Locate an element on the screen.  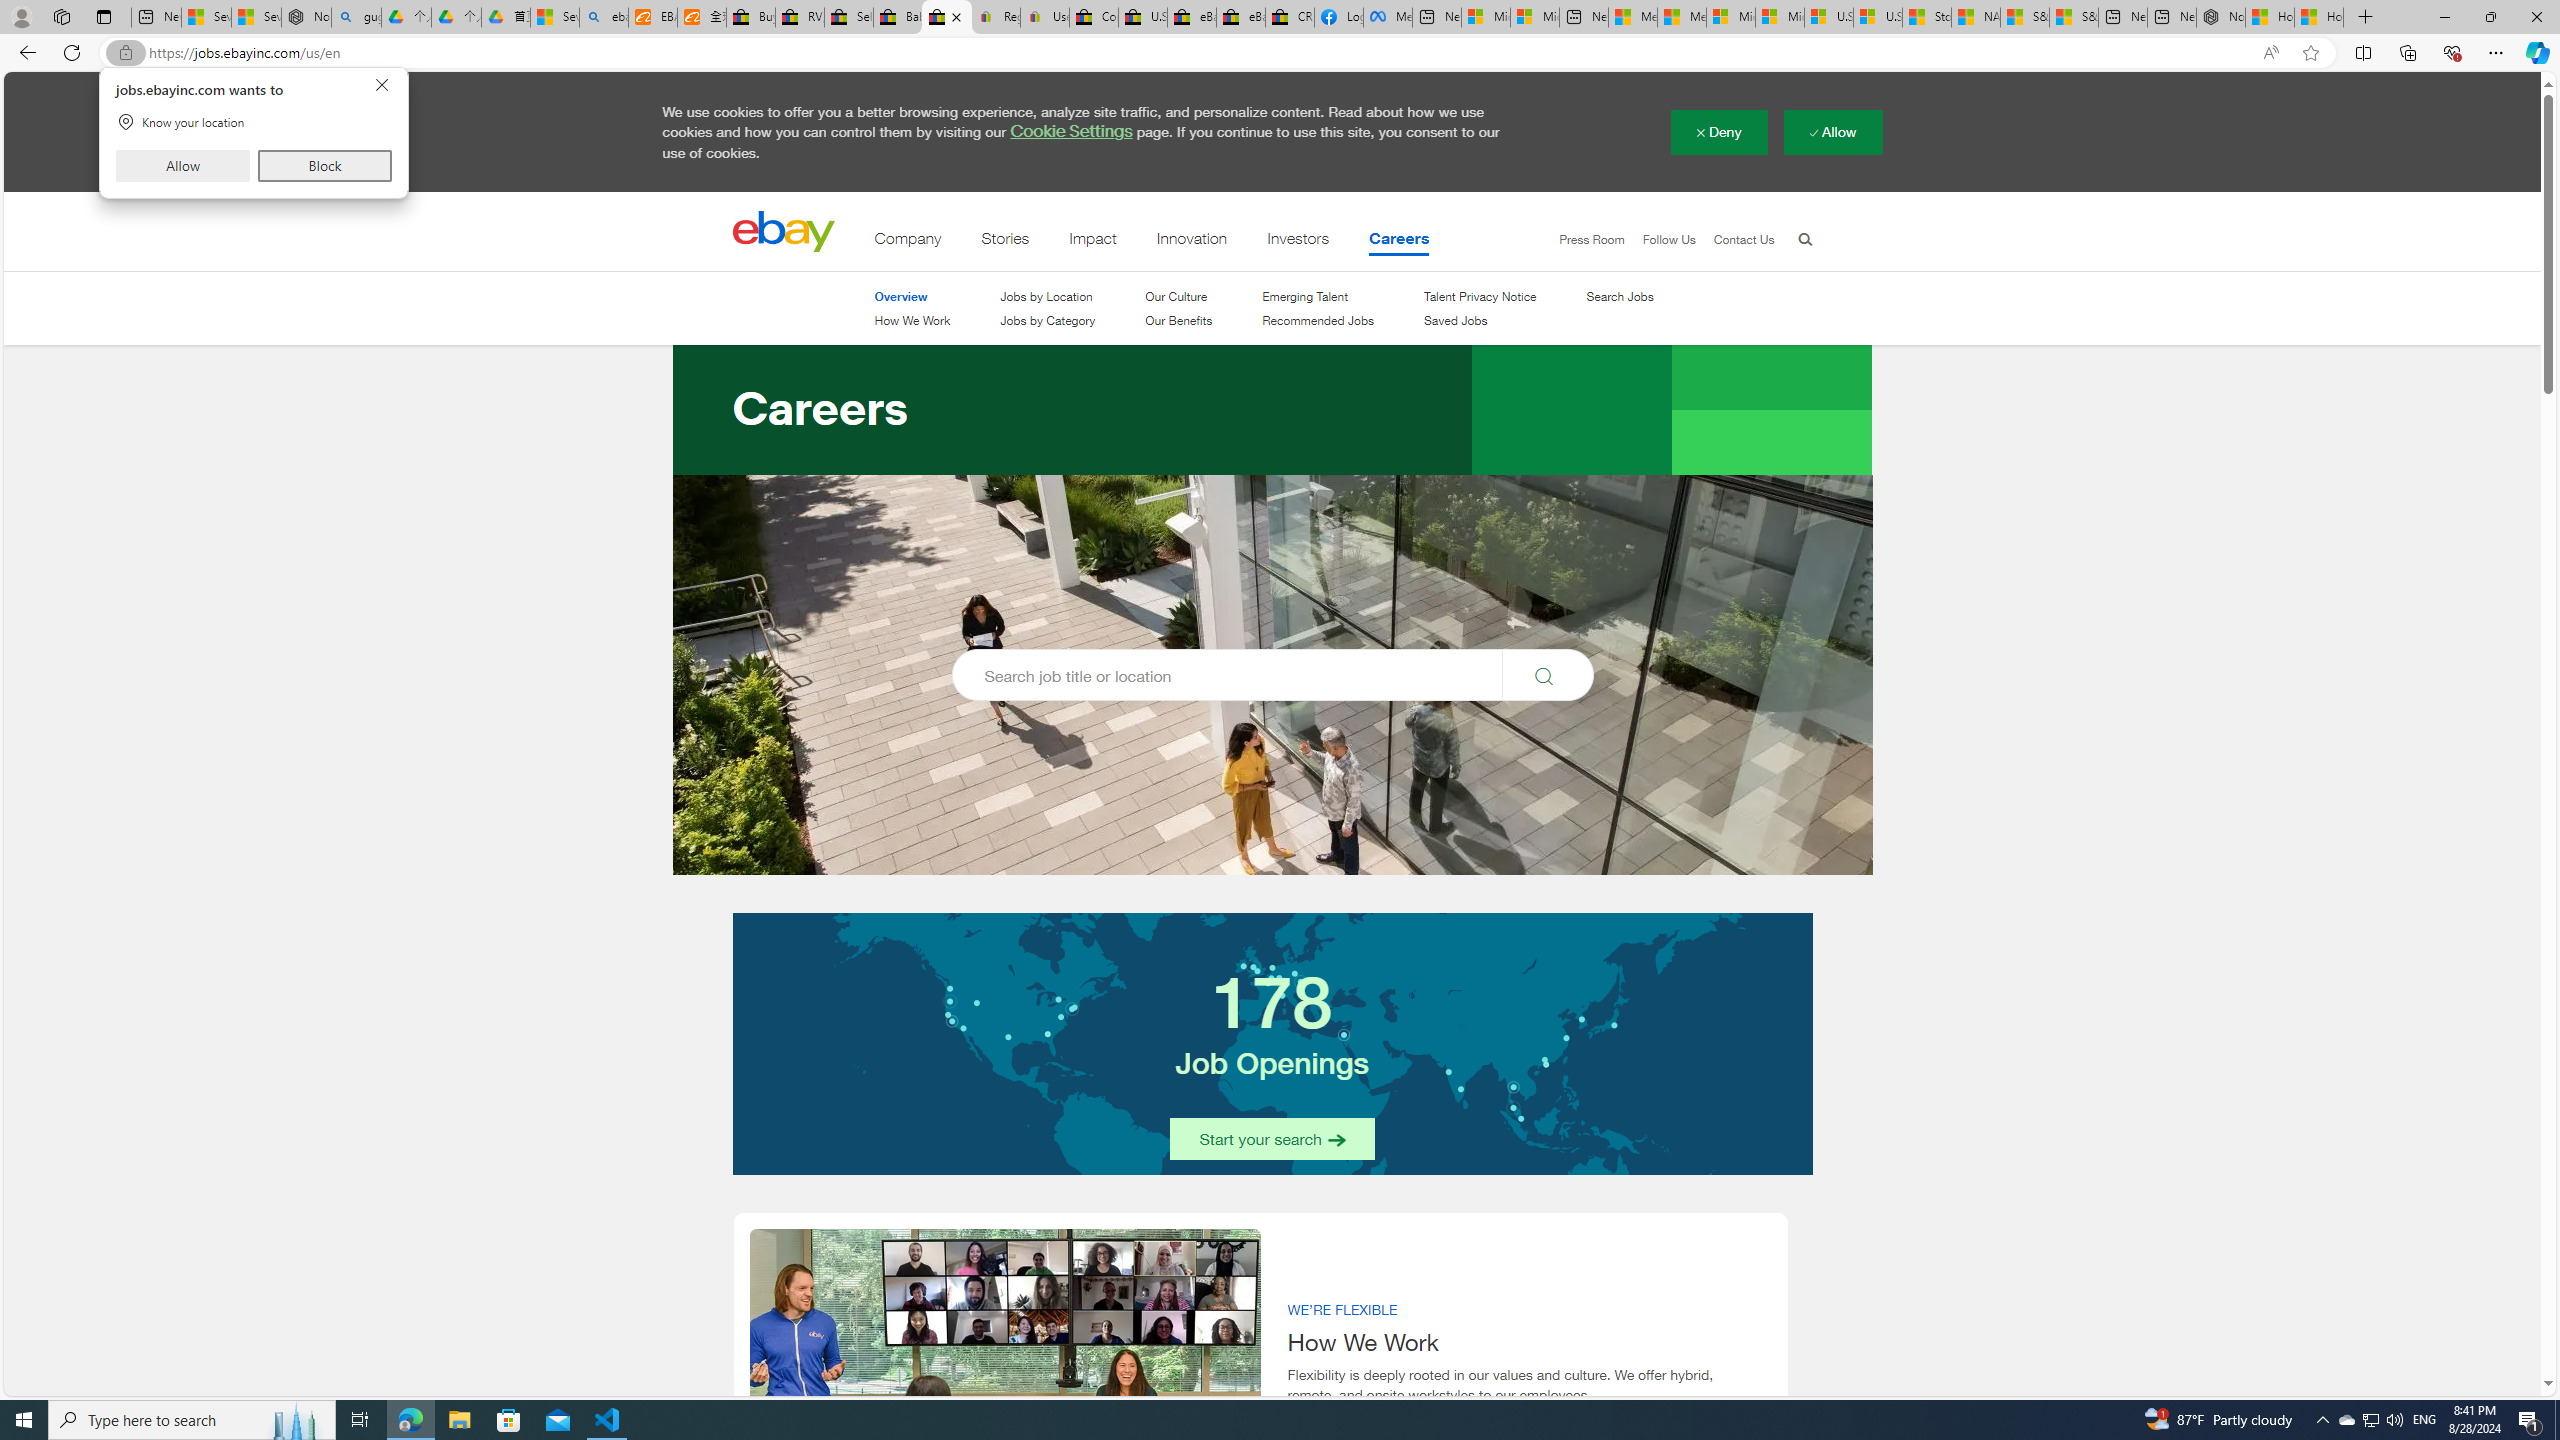
Careers is located at coordinates (1400, 243).